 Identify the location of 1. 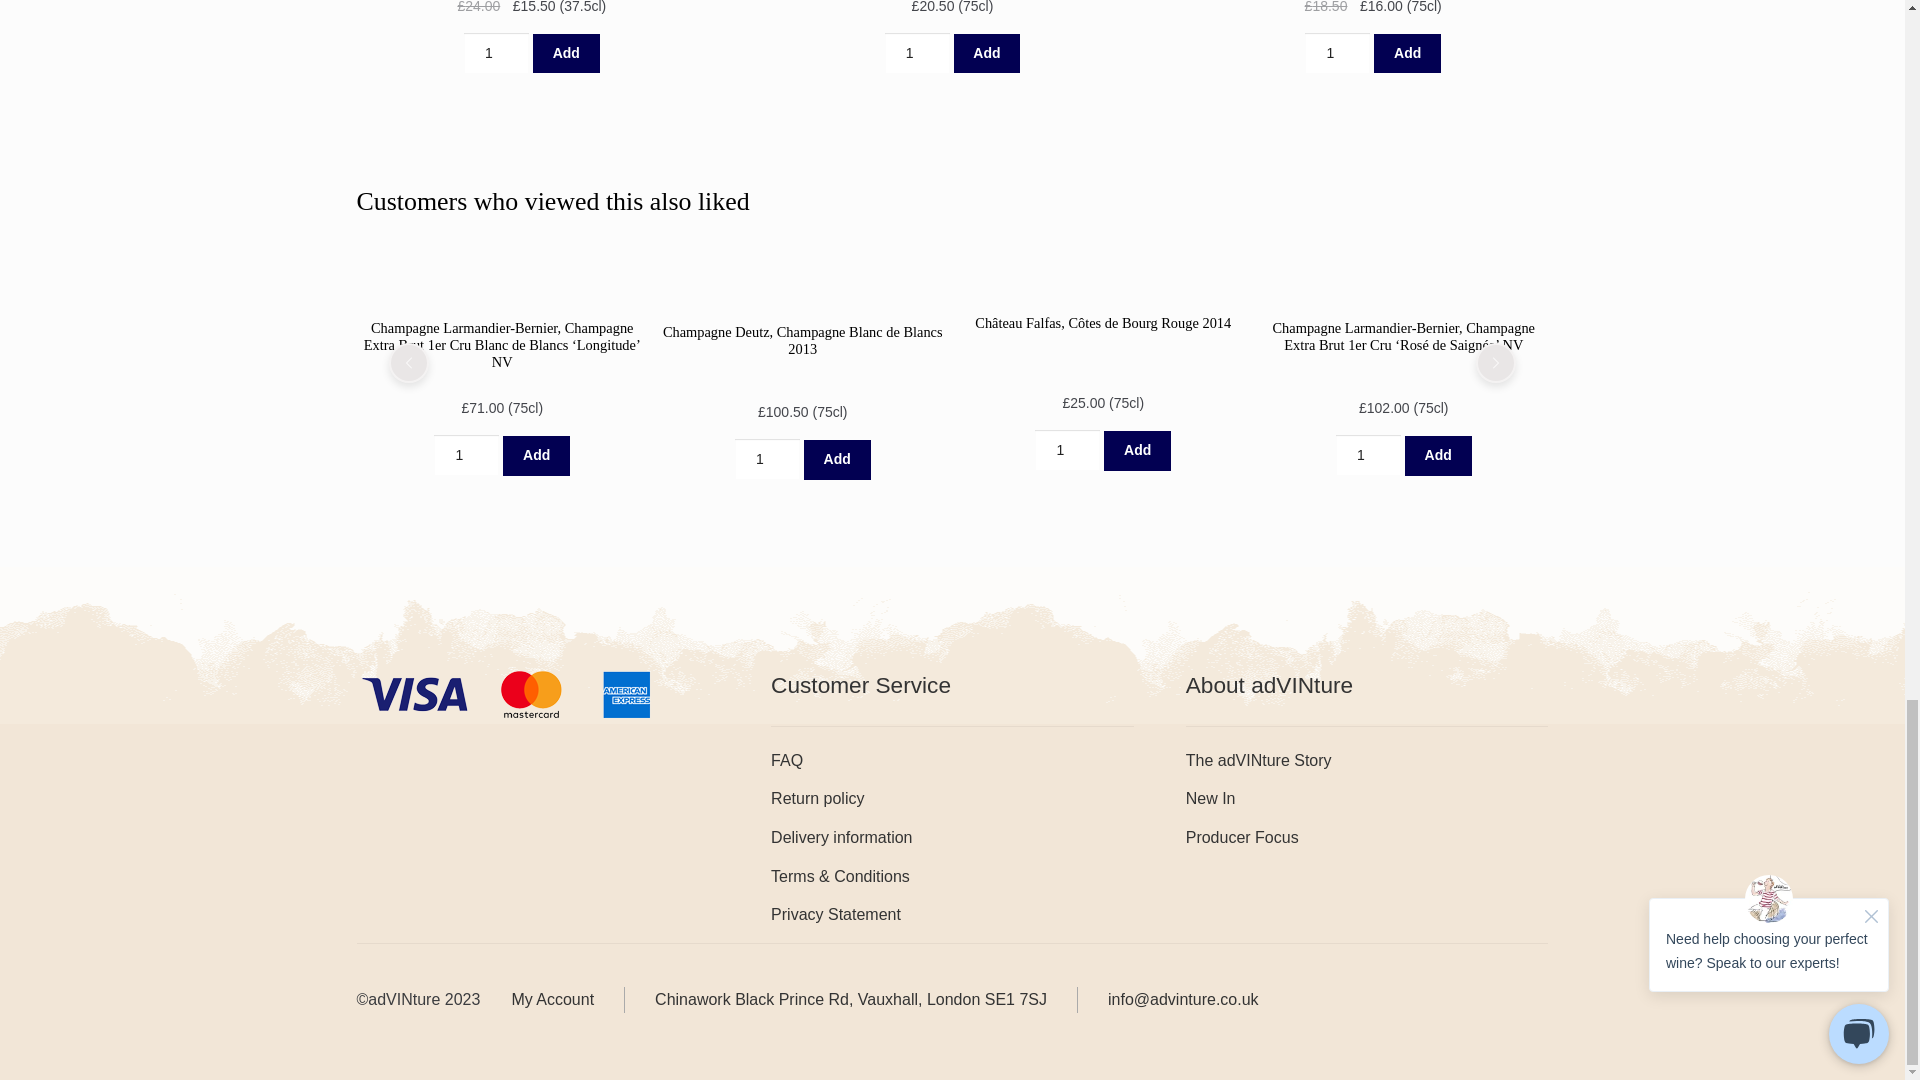
(496, 53).